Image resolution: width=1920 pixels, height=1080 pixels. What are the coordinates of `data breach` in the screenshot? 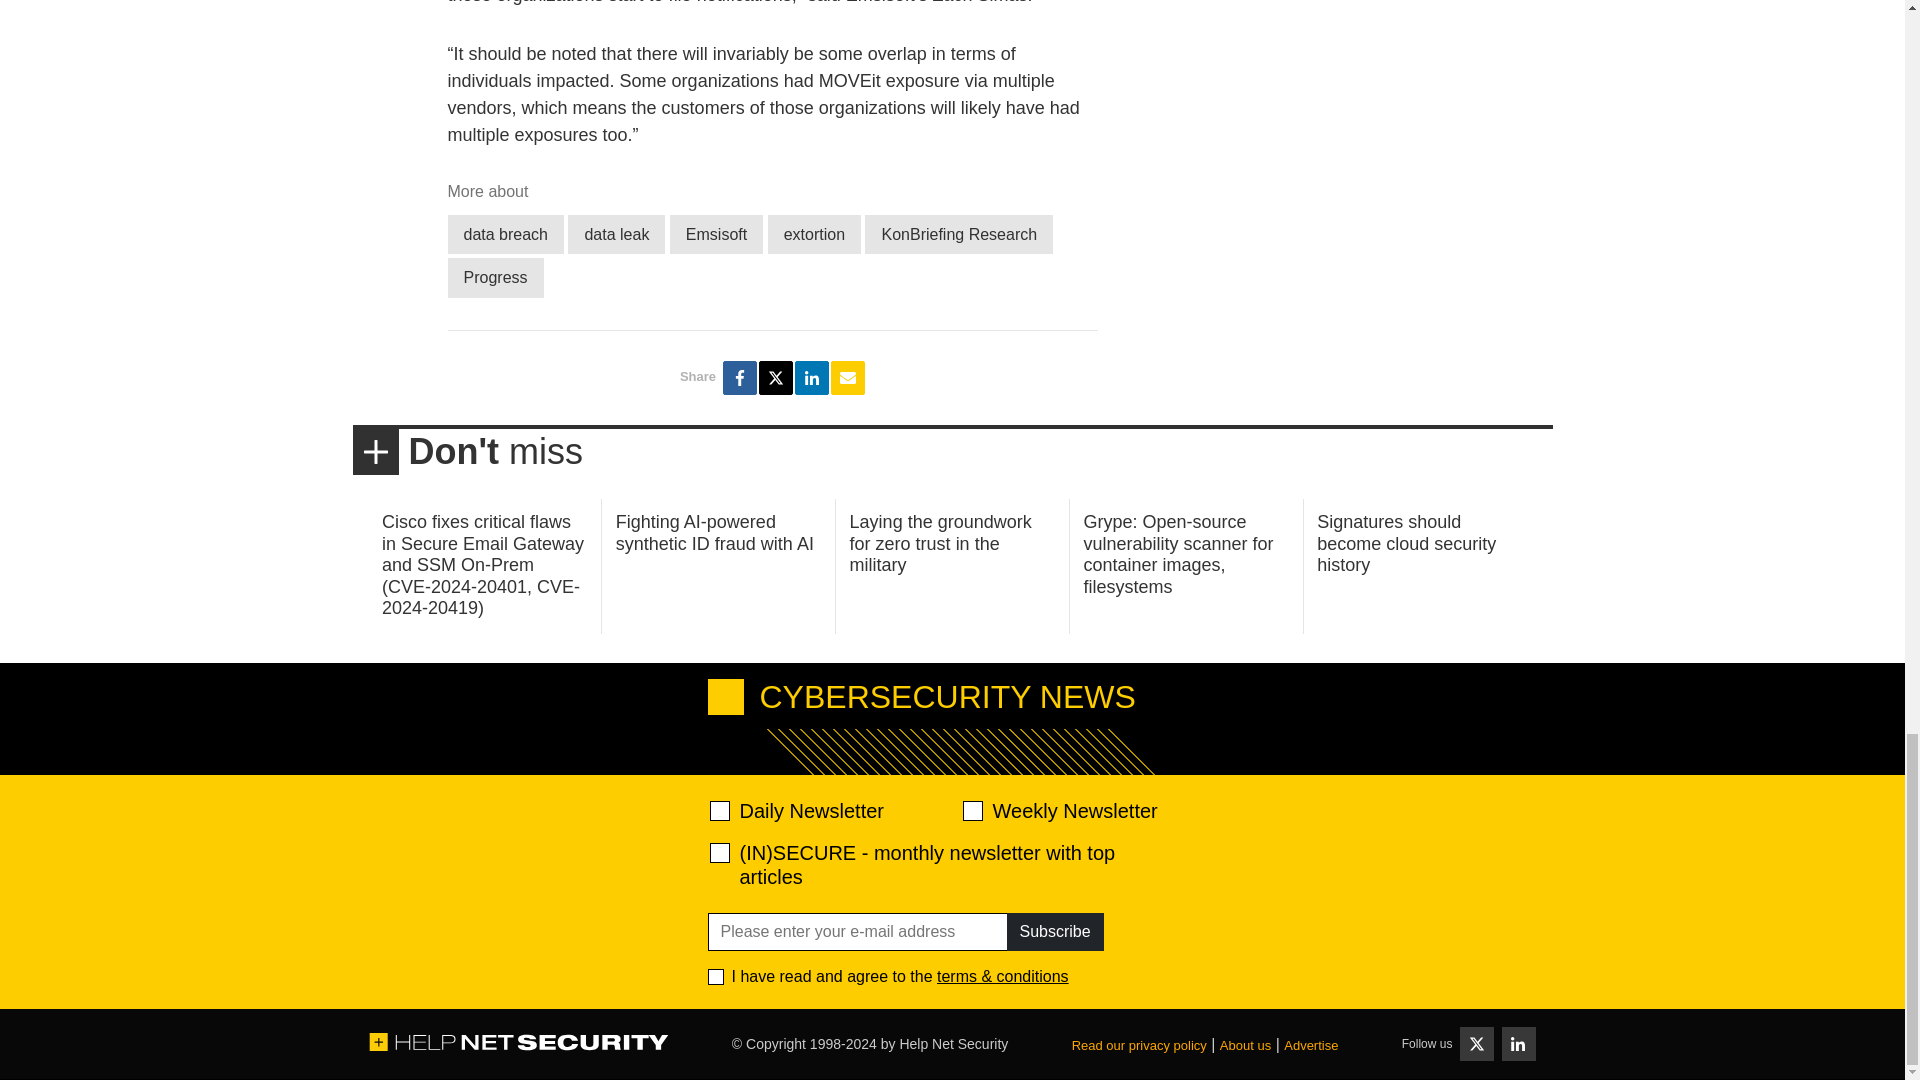 It's located at (506, 234).